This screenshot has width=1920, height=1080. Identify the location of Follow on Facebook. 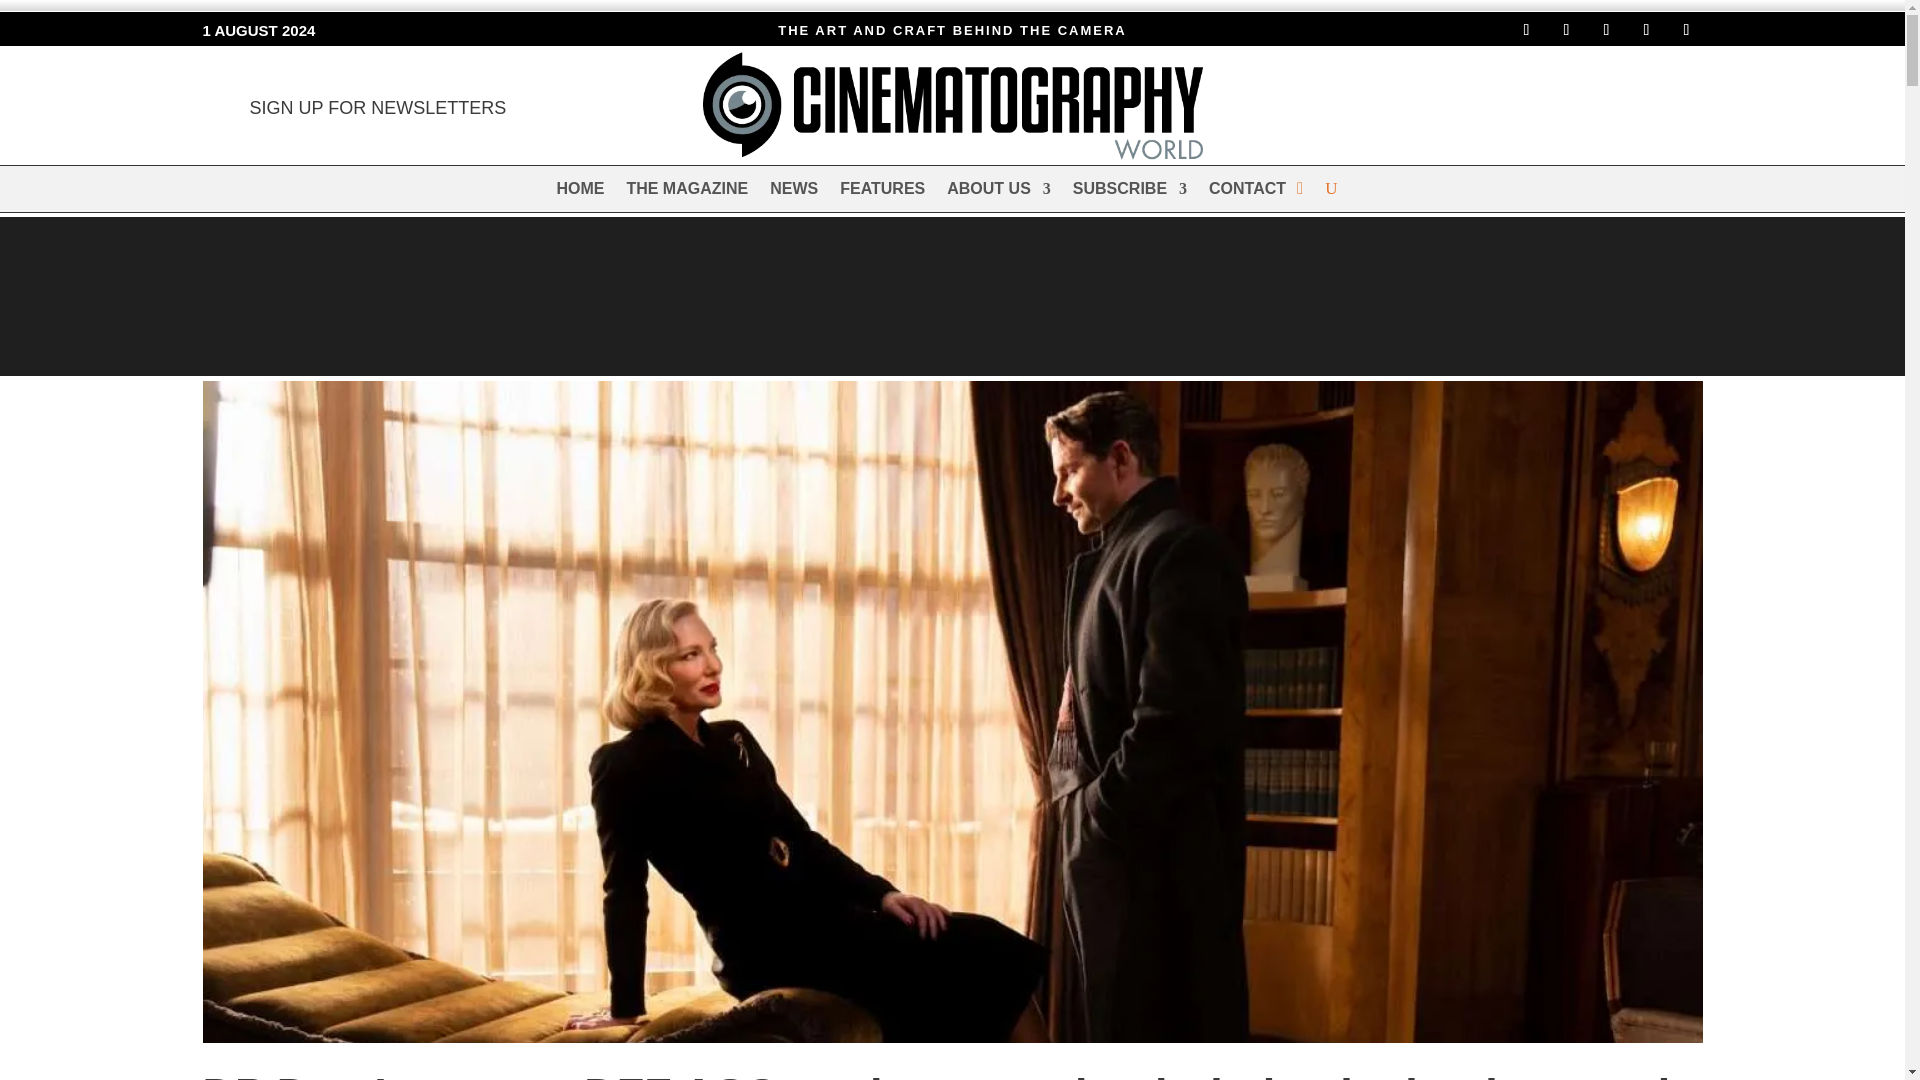
(1525, 30).